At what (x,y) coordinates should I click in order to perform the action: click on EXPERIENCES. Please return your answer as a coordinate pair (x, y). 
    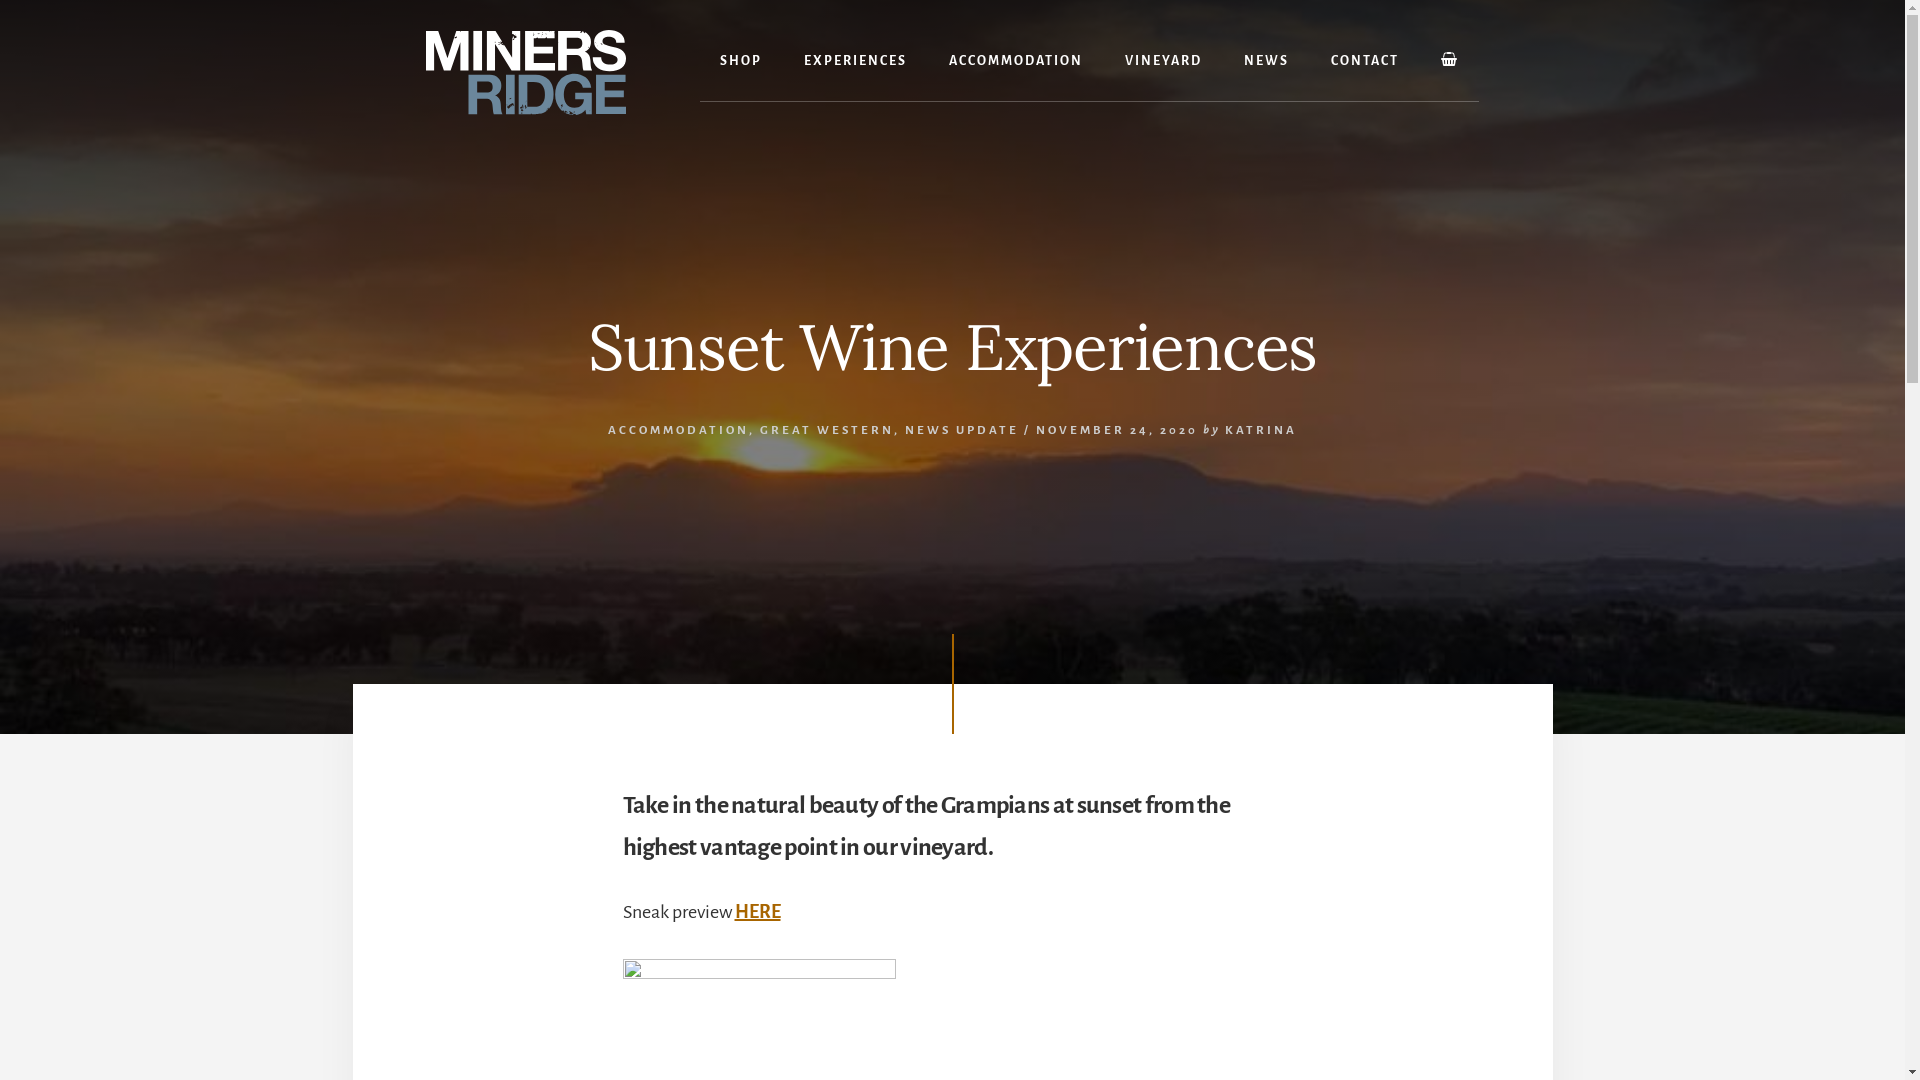
    Looking at the image, I should click on (856, 62).